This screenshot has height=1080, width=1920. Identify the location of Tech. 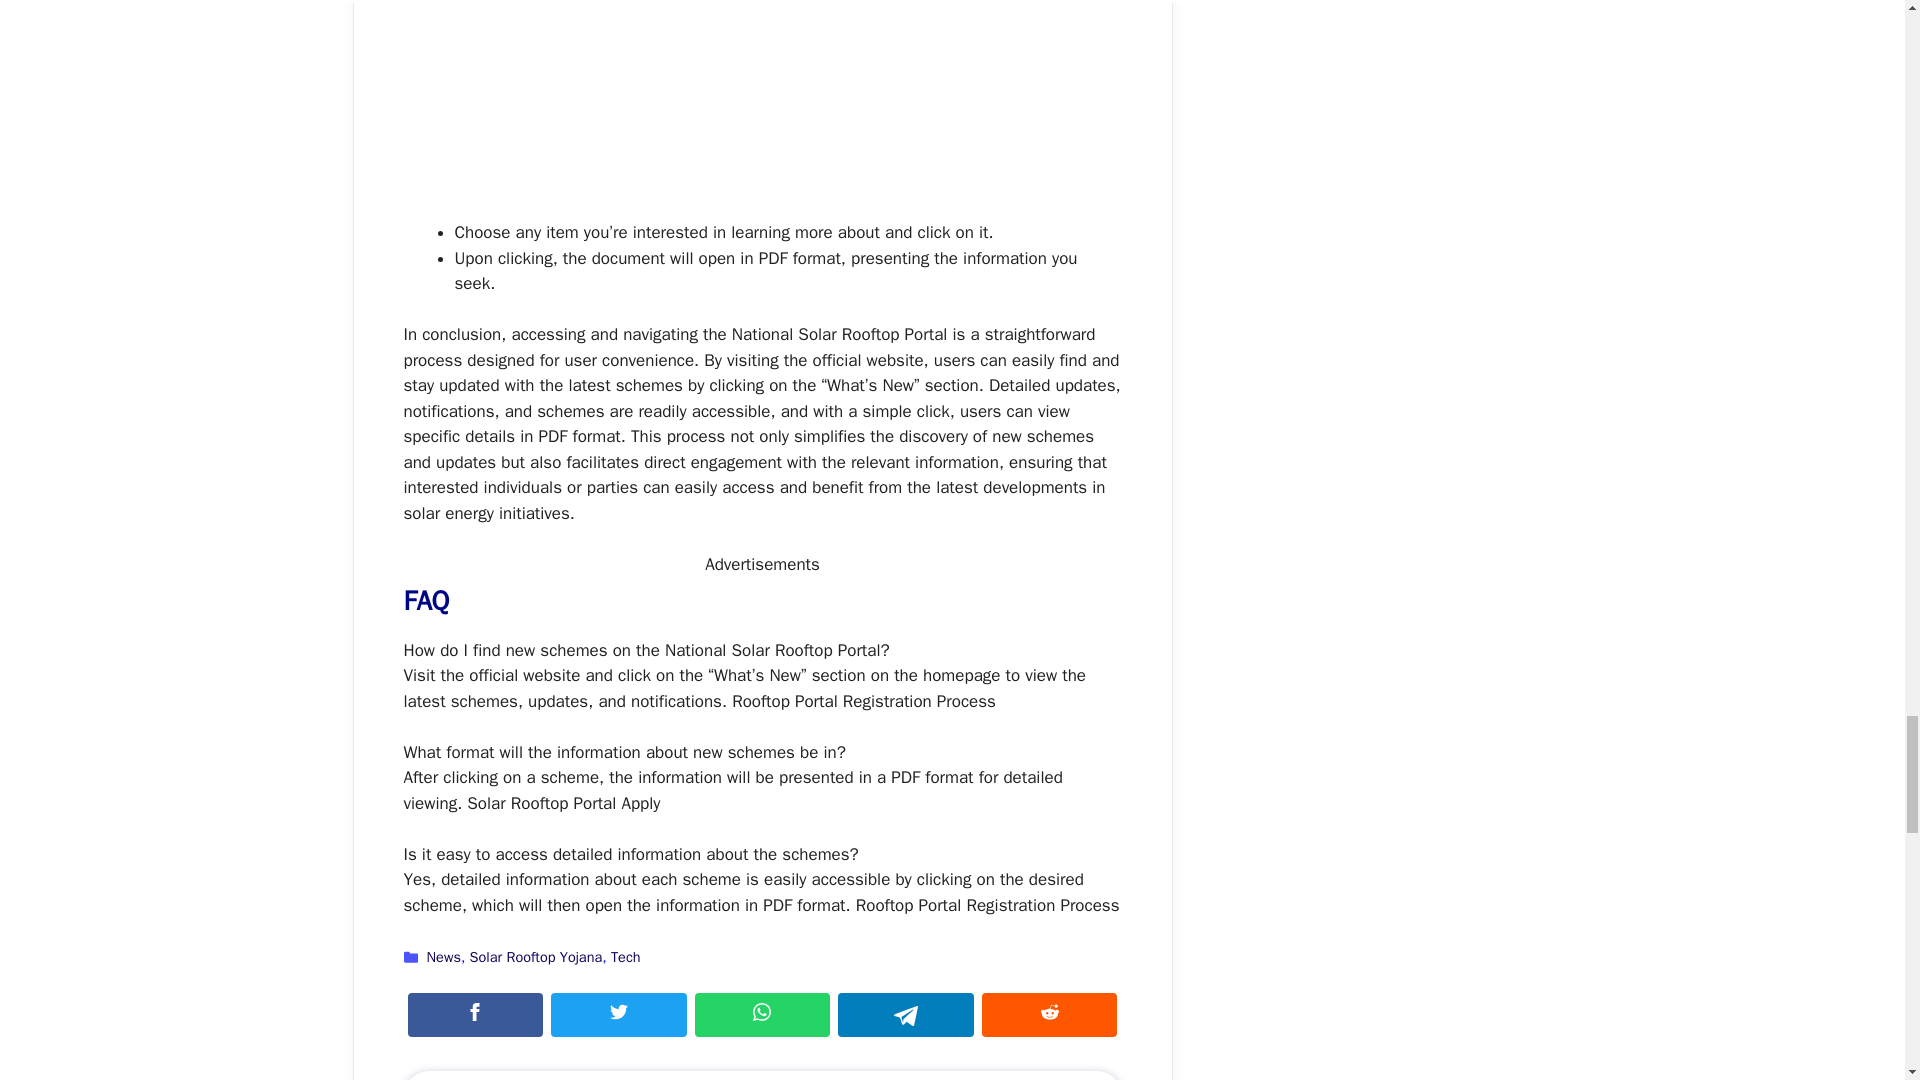
(626, 956).